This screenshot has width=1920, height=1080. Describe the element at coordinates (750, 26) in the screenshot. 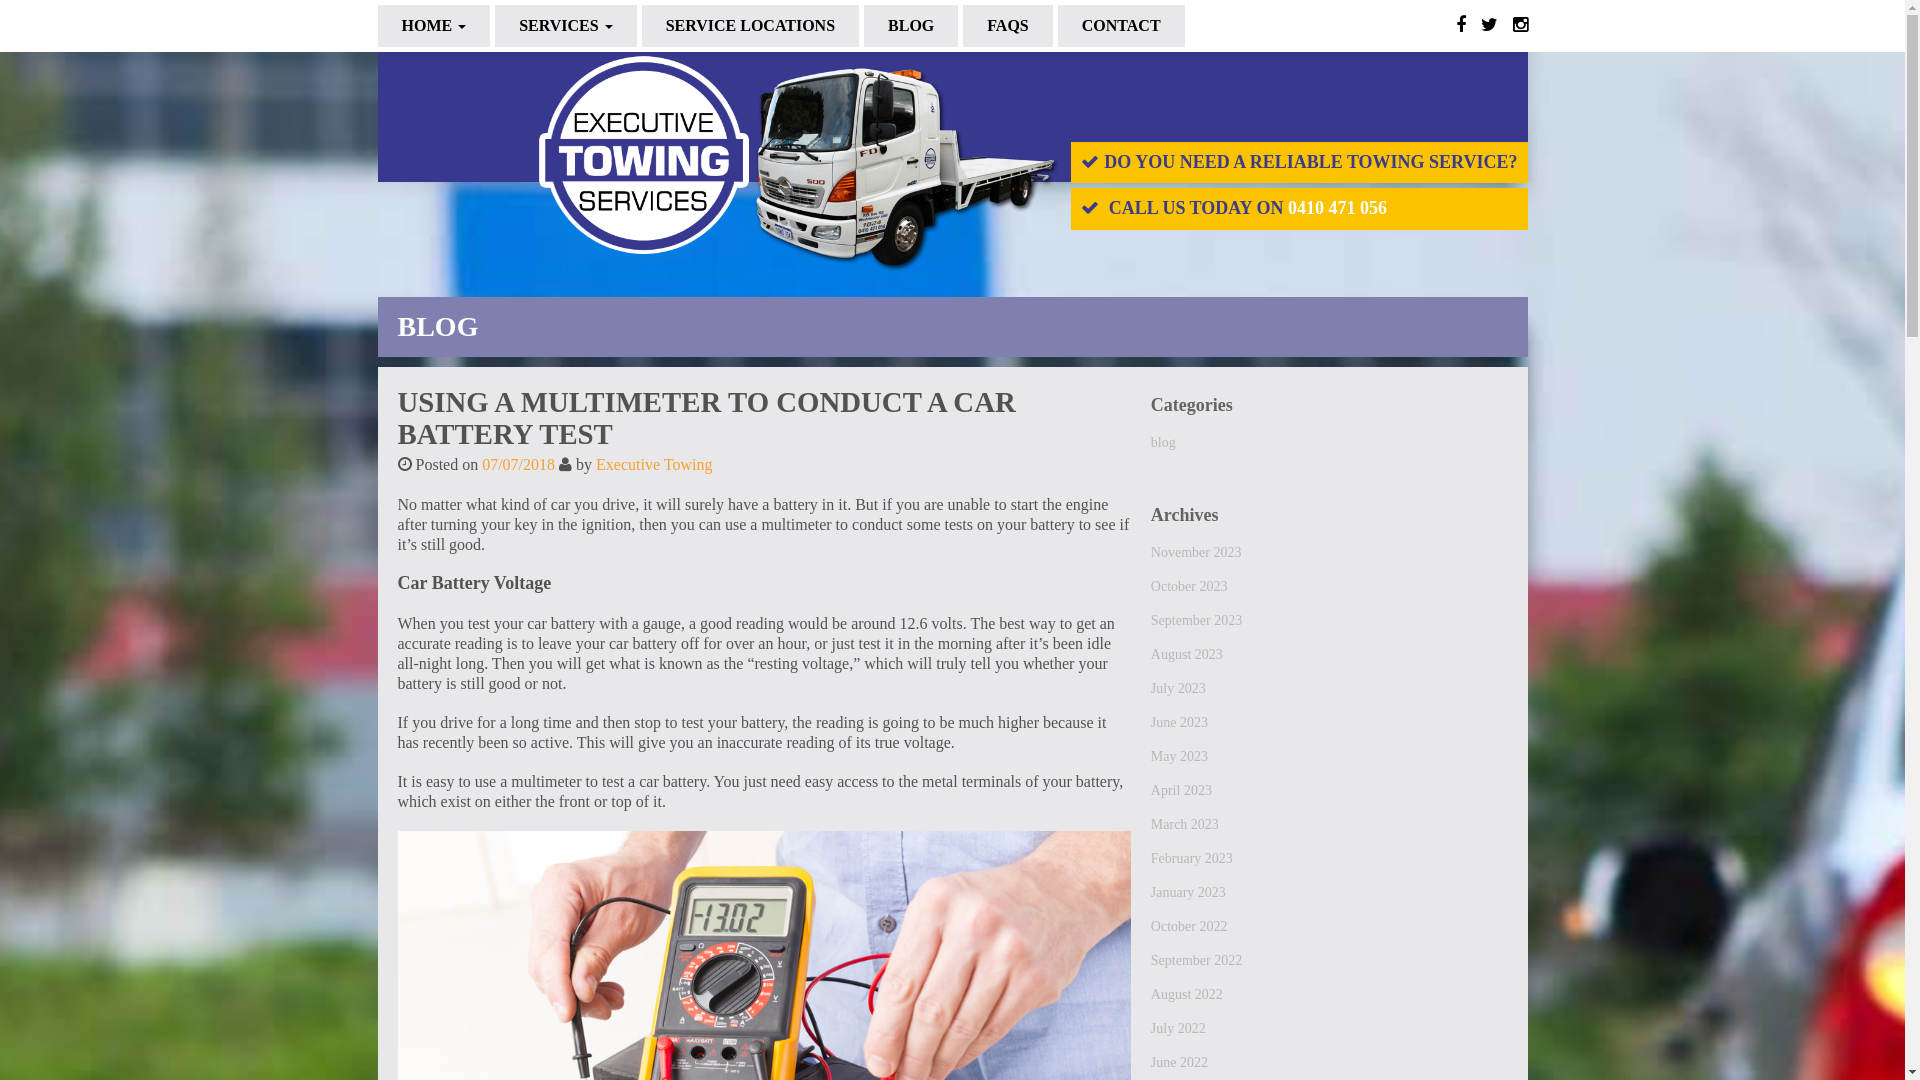

I see `SERVICE LOCATIONS` at that location.